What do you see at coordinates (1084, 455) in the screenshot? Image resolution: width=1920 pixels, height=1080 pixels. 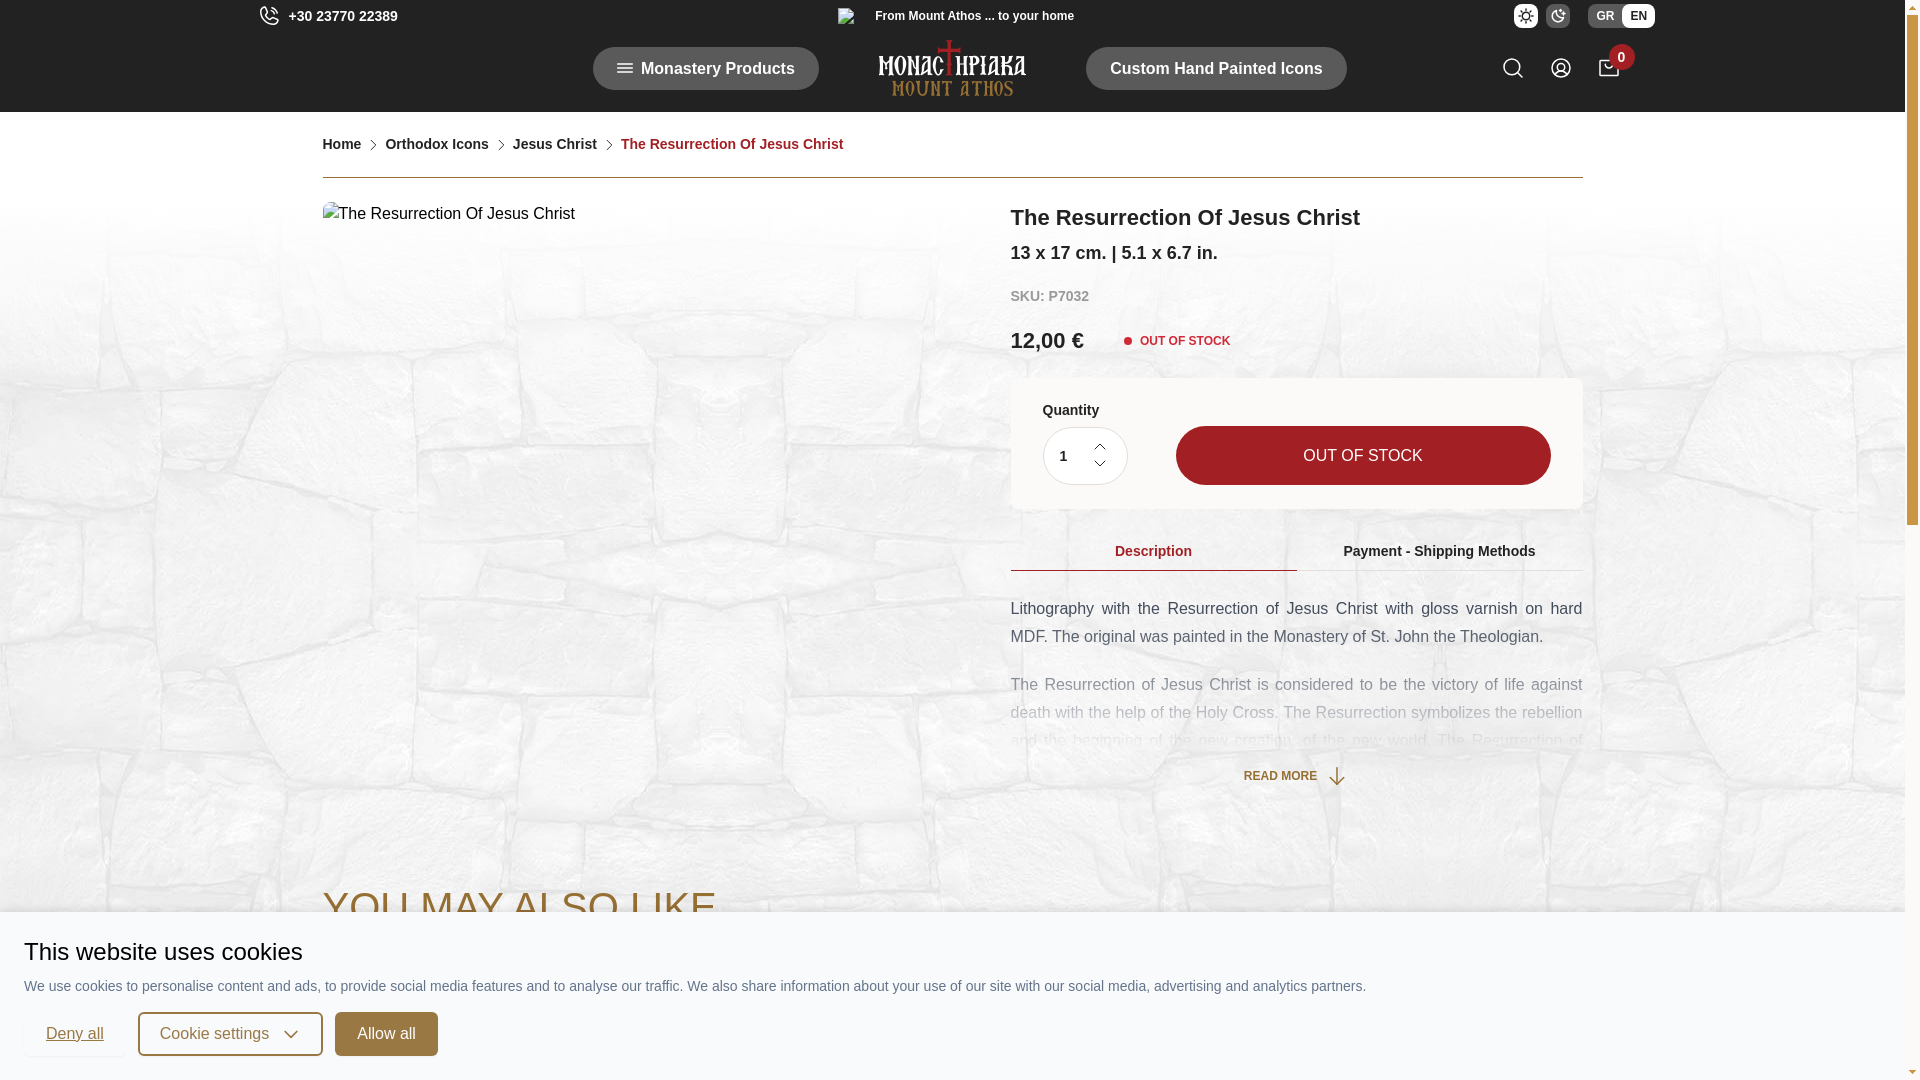 I see `1` at bounding box center [1084, 455].